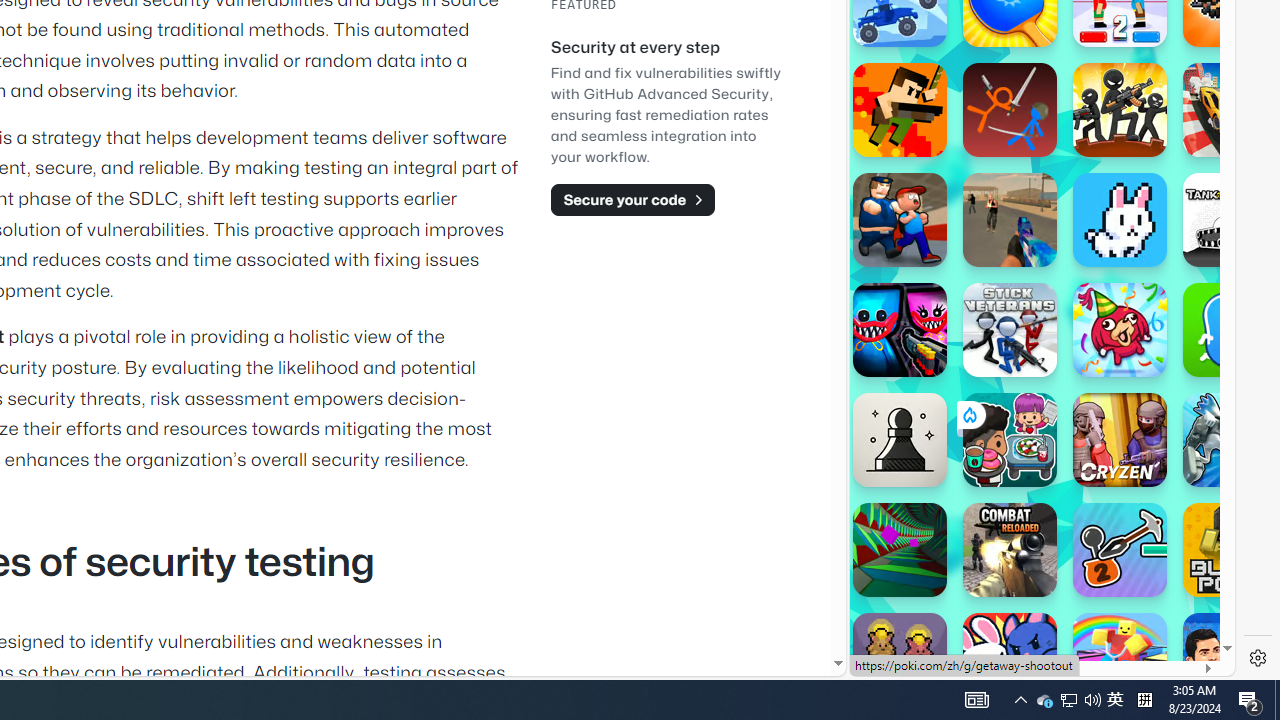 This screenshot has width=1280, height=720. Describe the element at coordinates (1092, 300) in the screenshot. I see `Combat Reloaded` at that location.